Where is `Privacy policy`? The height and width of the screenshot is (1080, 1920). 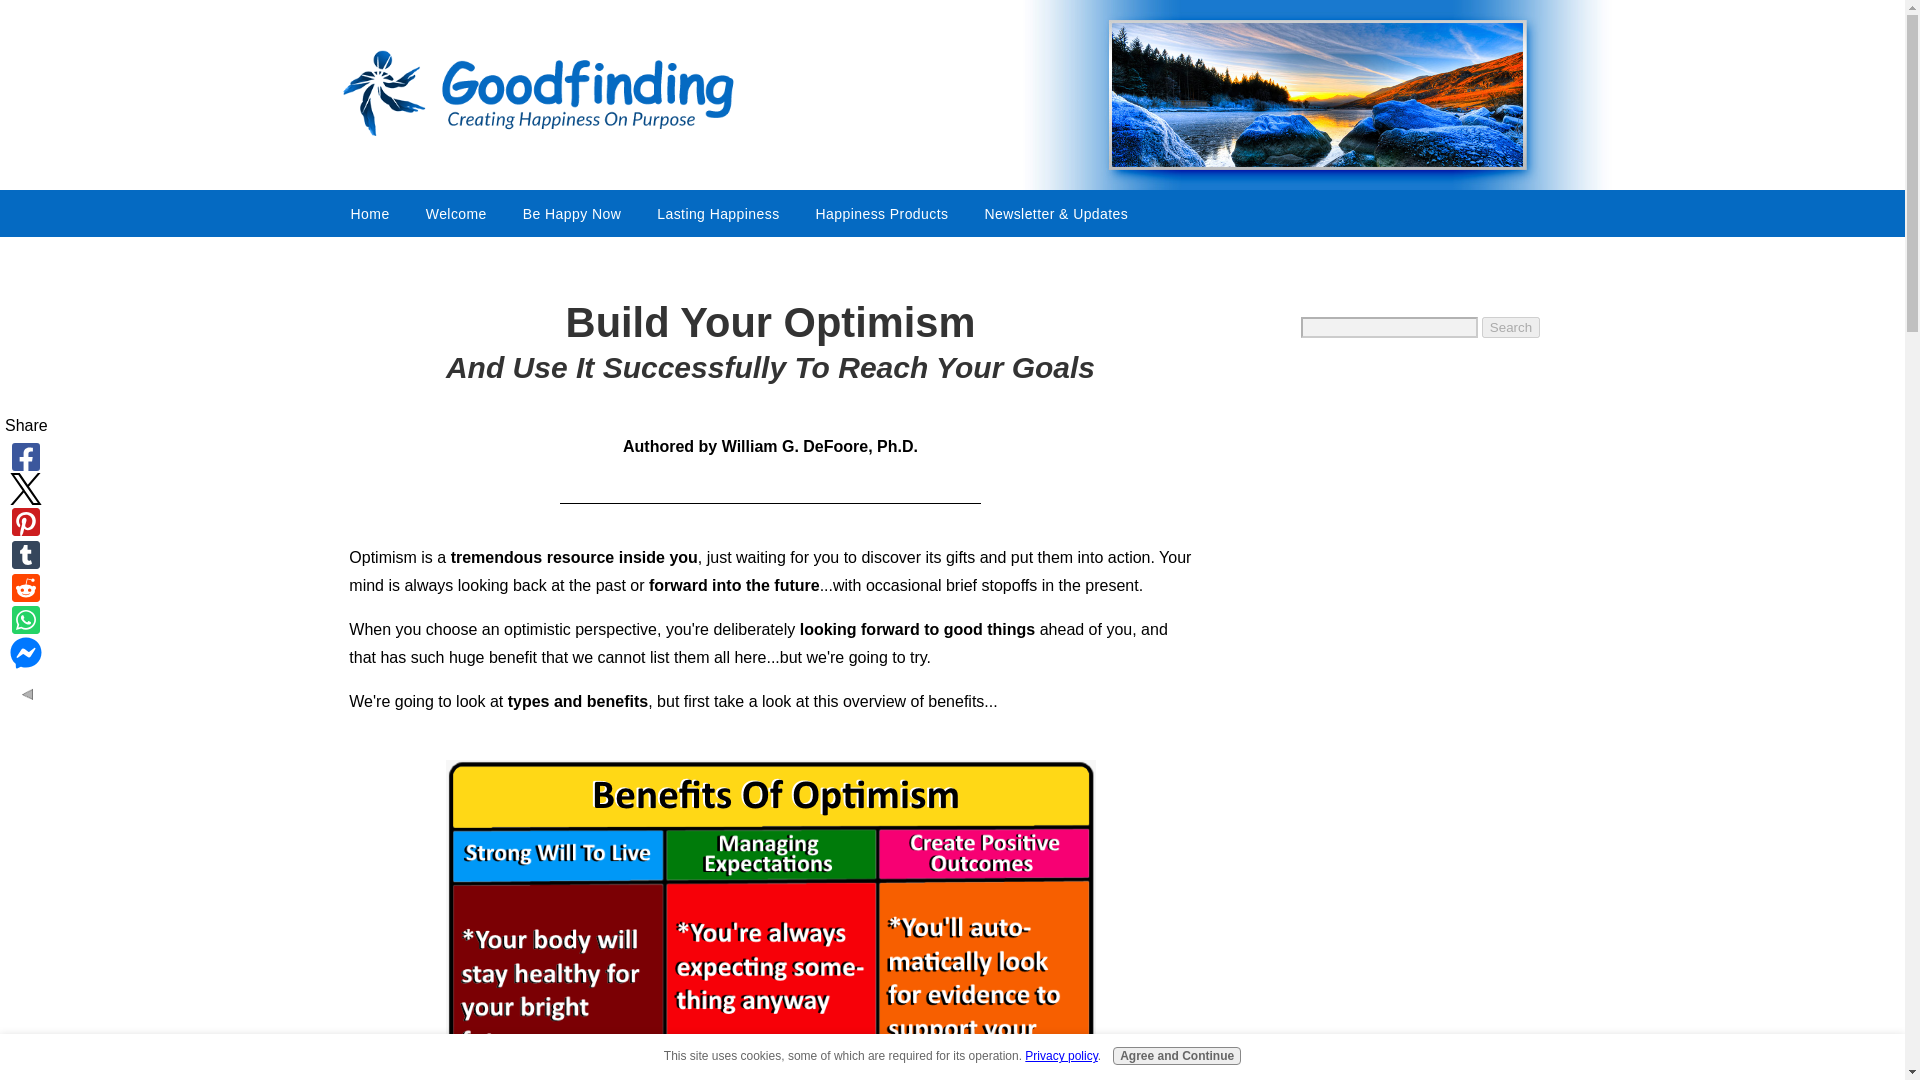
Privacy policy is located at coordinates (1060, 1055).